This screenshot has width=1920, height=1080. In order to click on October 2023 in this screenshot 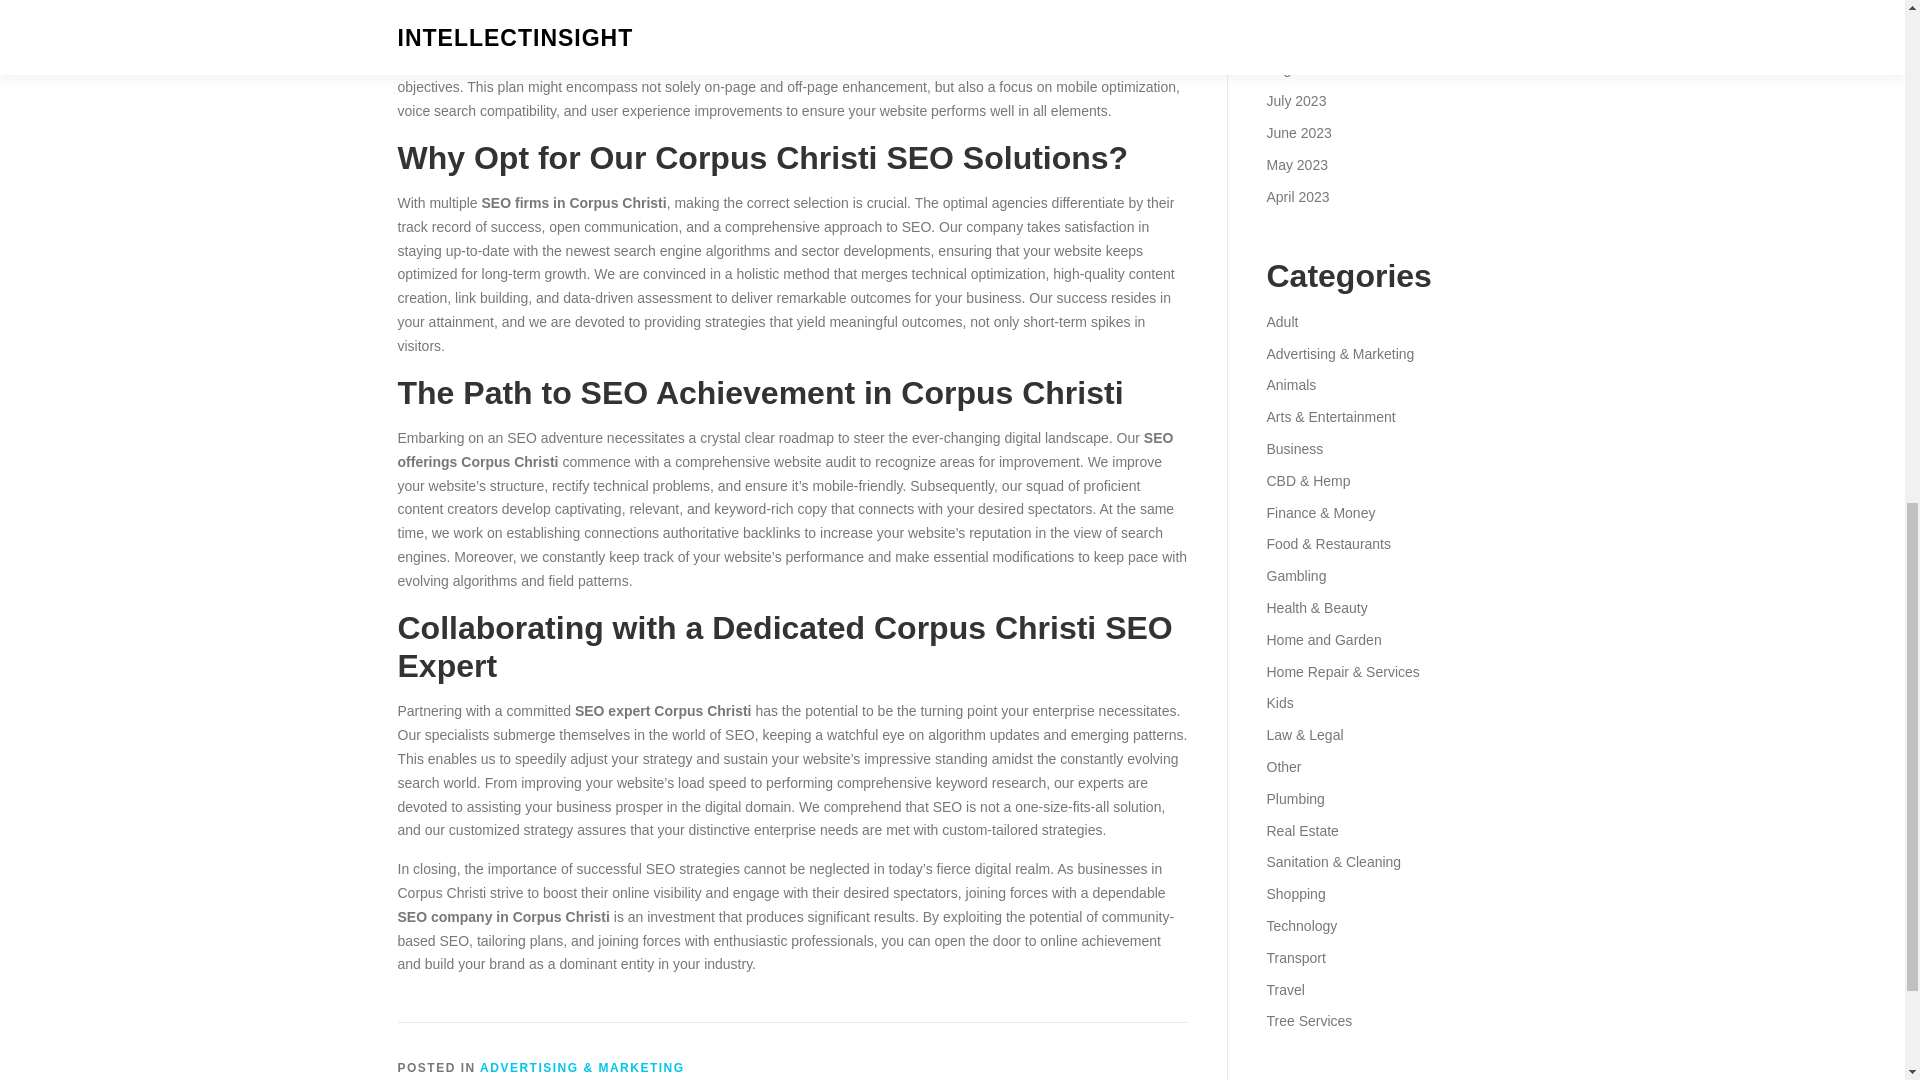, I will do `click(1308, 7)`.